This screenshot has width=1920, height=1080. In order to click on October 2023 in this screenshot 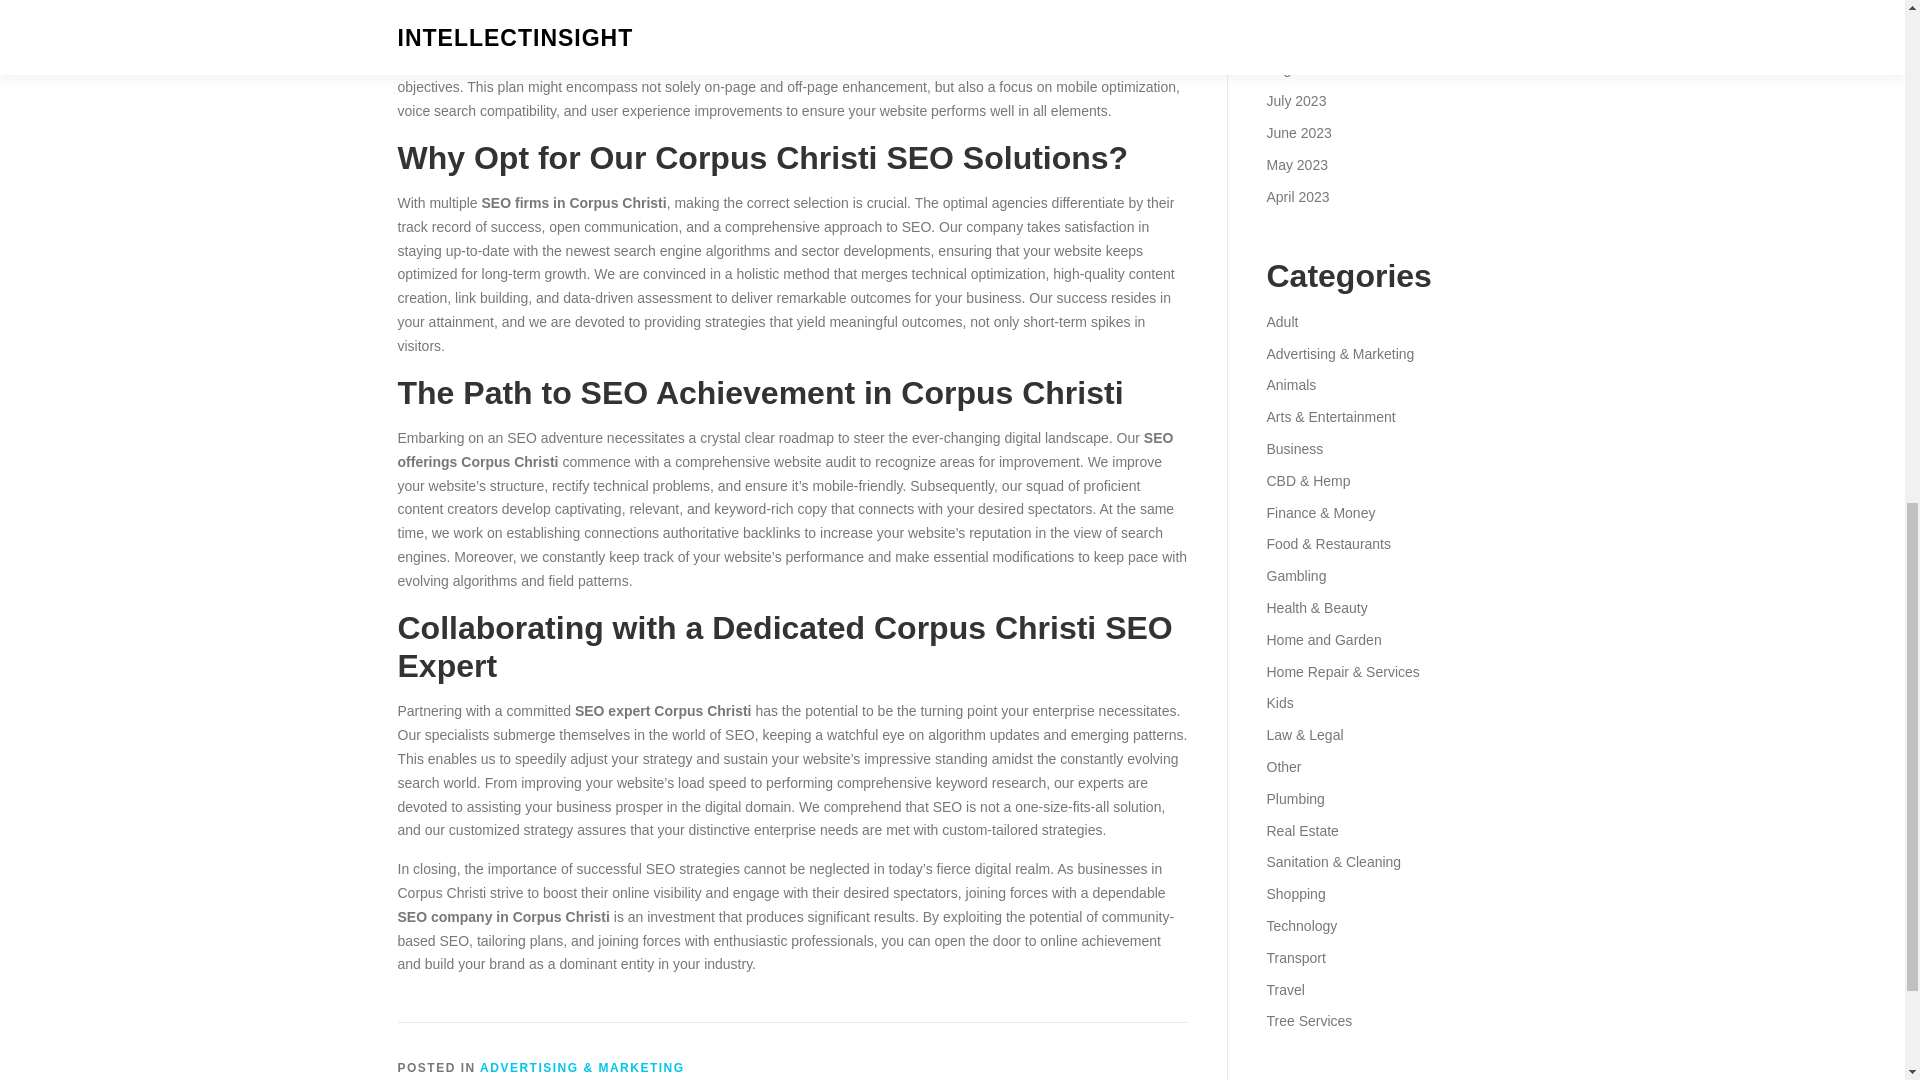, I will do `click(1308, 7)`.